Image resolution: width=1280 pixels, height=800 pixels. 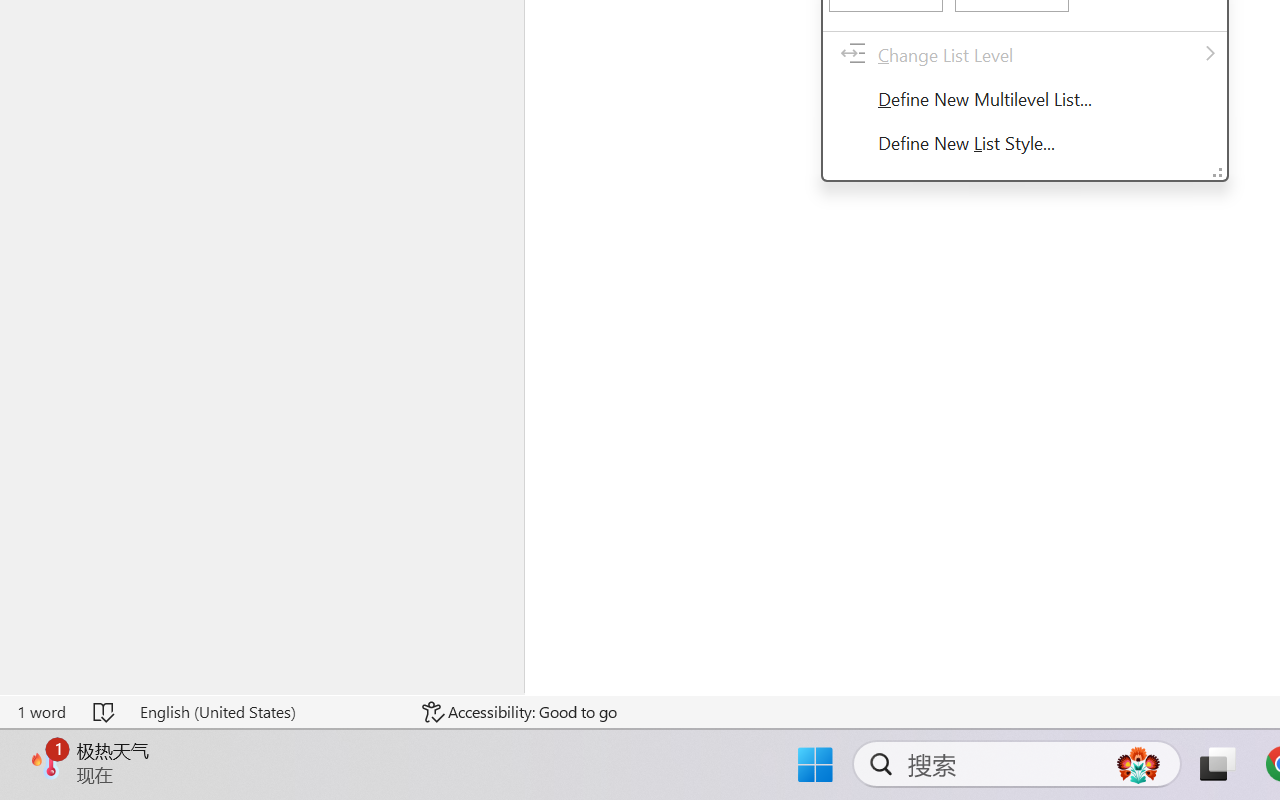 What do you see at coordinates (667, 409) in the screenshot?
I see `Ports` at bounding box center [667, 409].